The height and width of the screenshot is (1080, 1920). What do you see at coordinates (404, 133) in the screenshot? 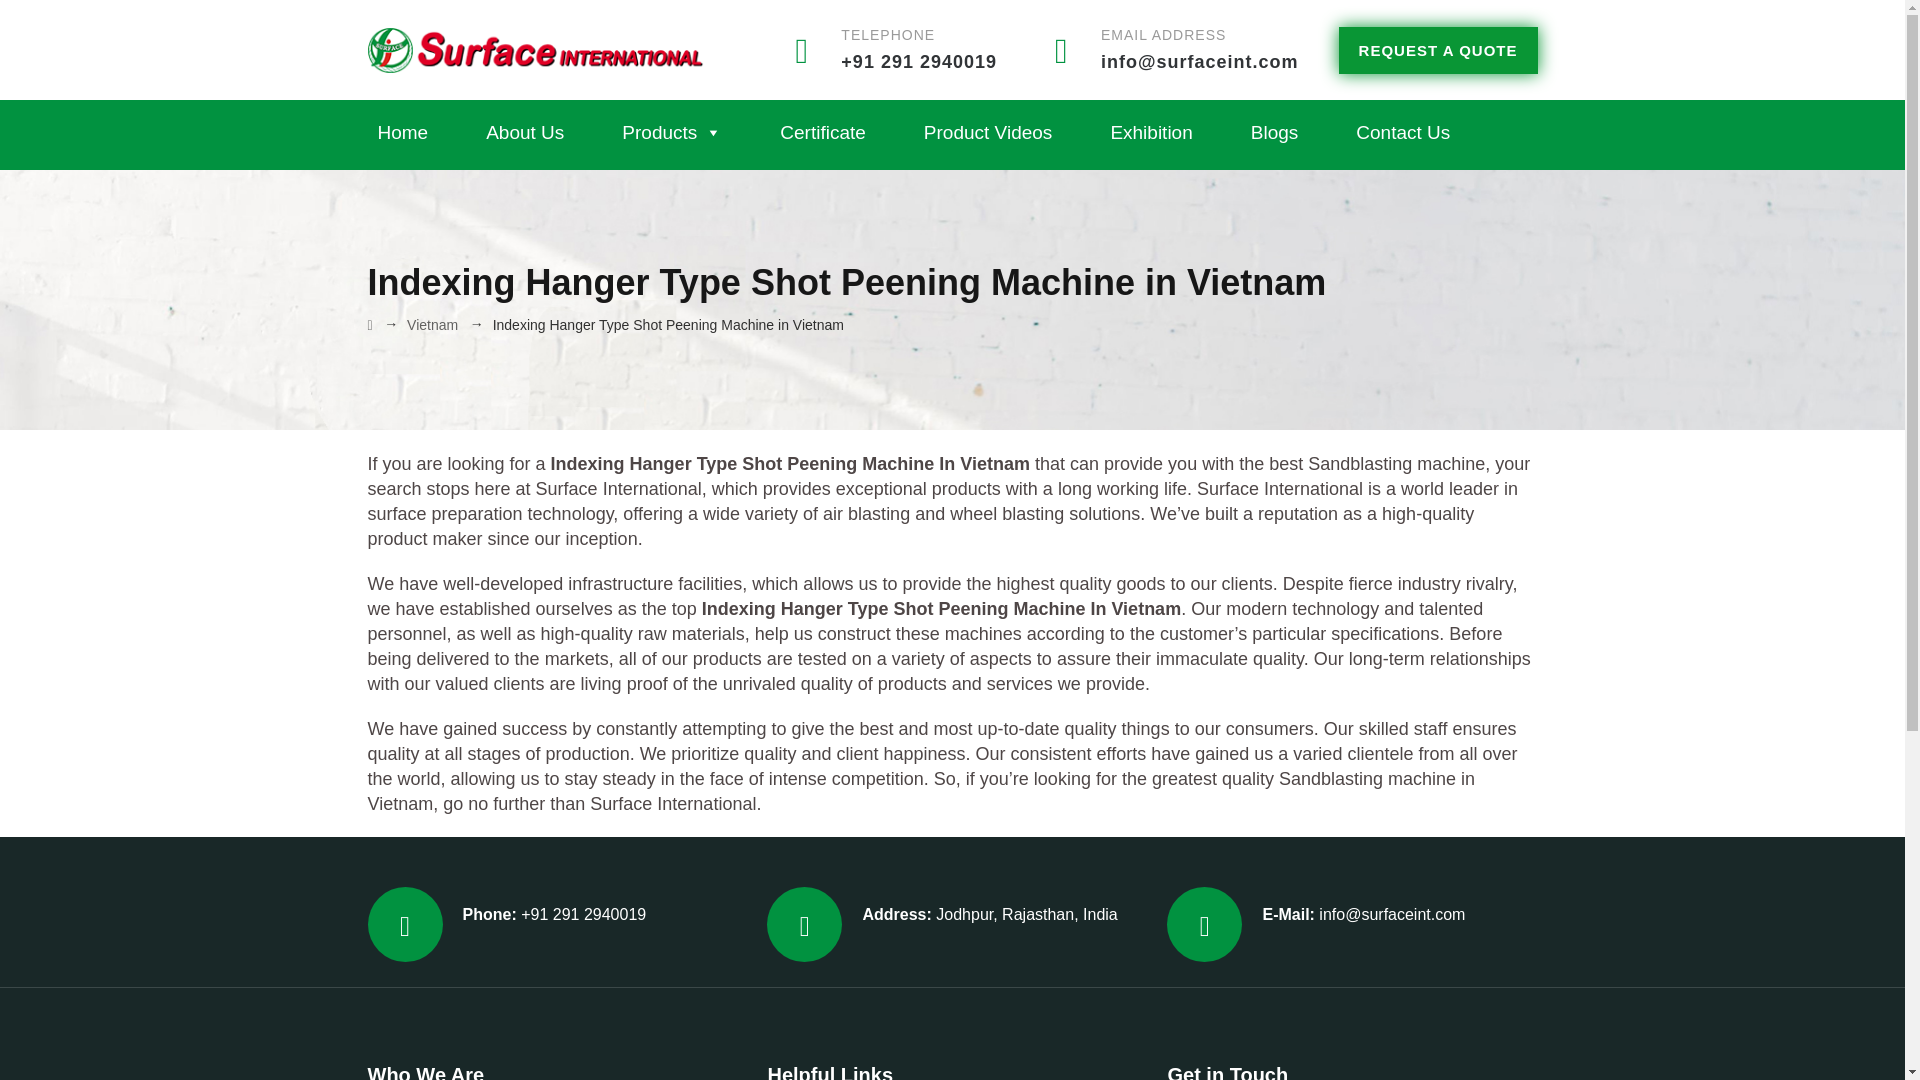
I see `Home` at bounding box center [404, 133].